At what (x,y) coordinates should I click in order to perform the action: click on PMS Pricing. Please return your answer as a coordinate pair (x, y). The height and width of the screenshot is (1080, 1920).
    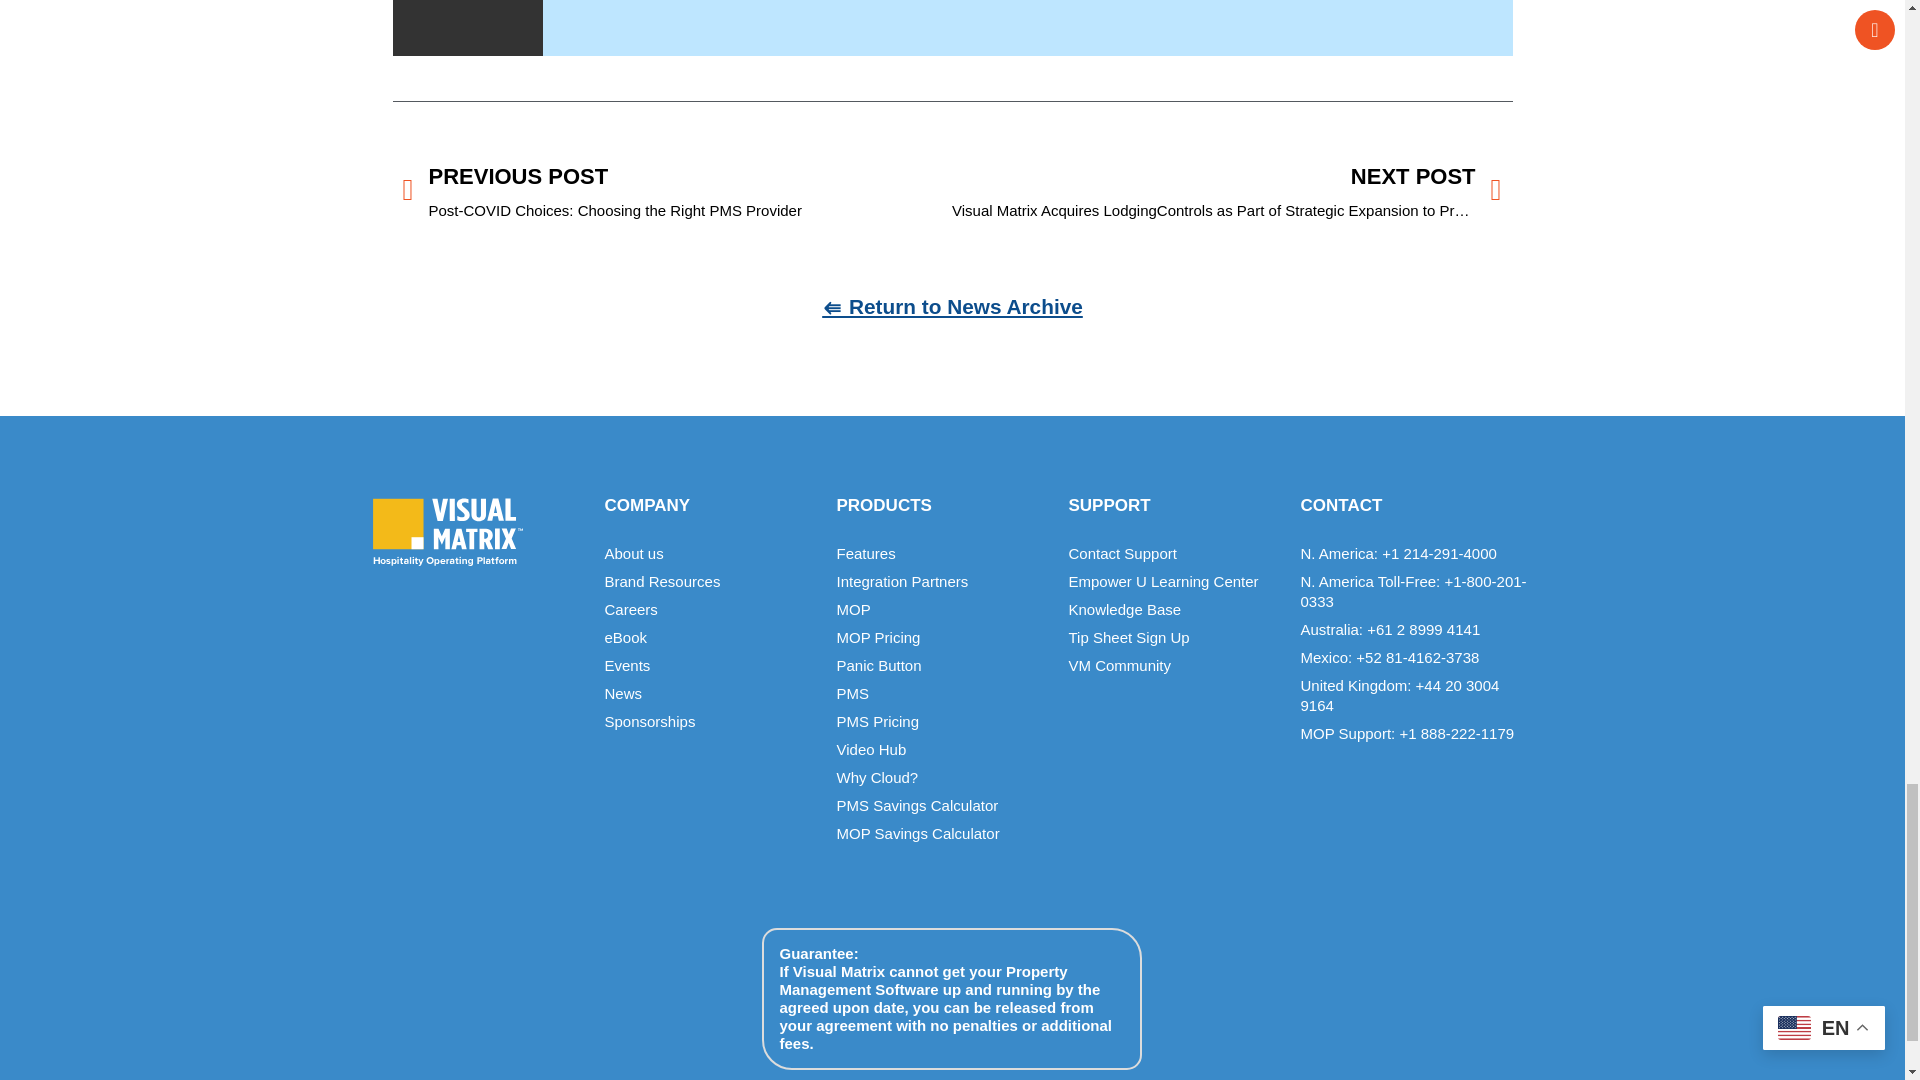
    Looking at the image, I should click on (942, 722).